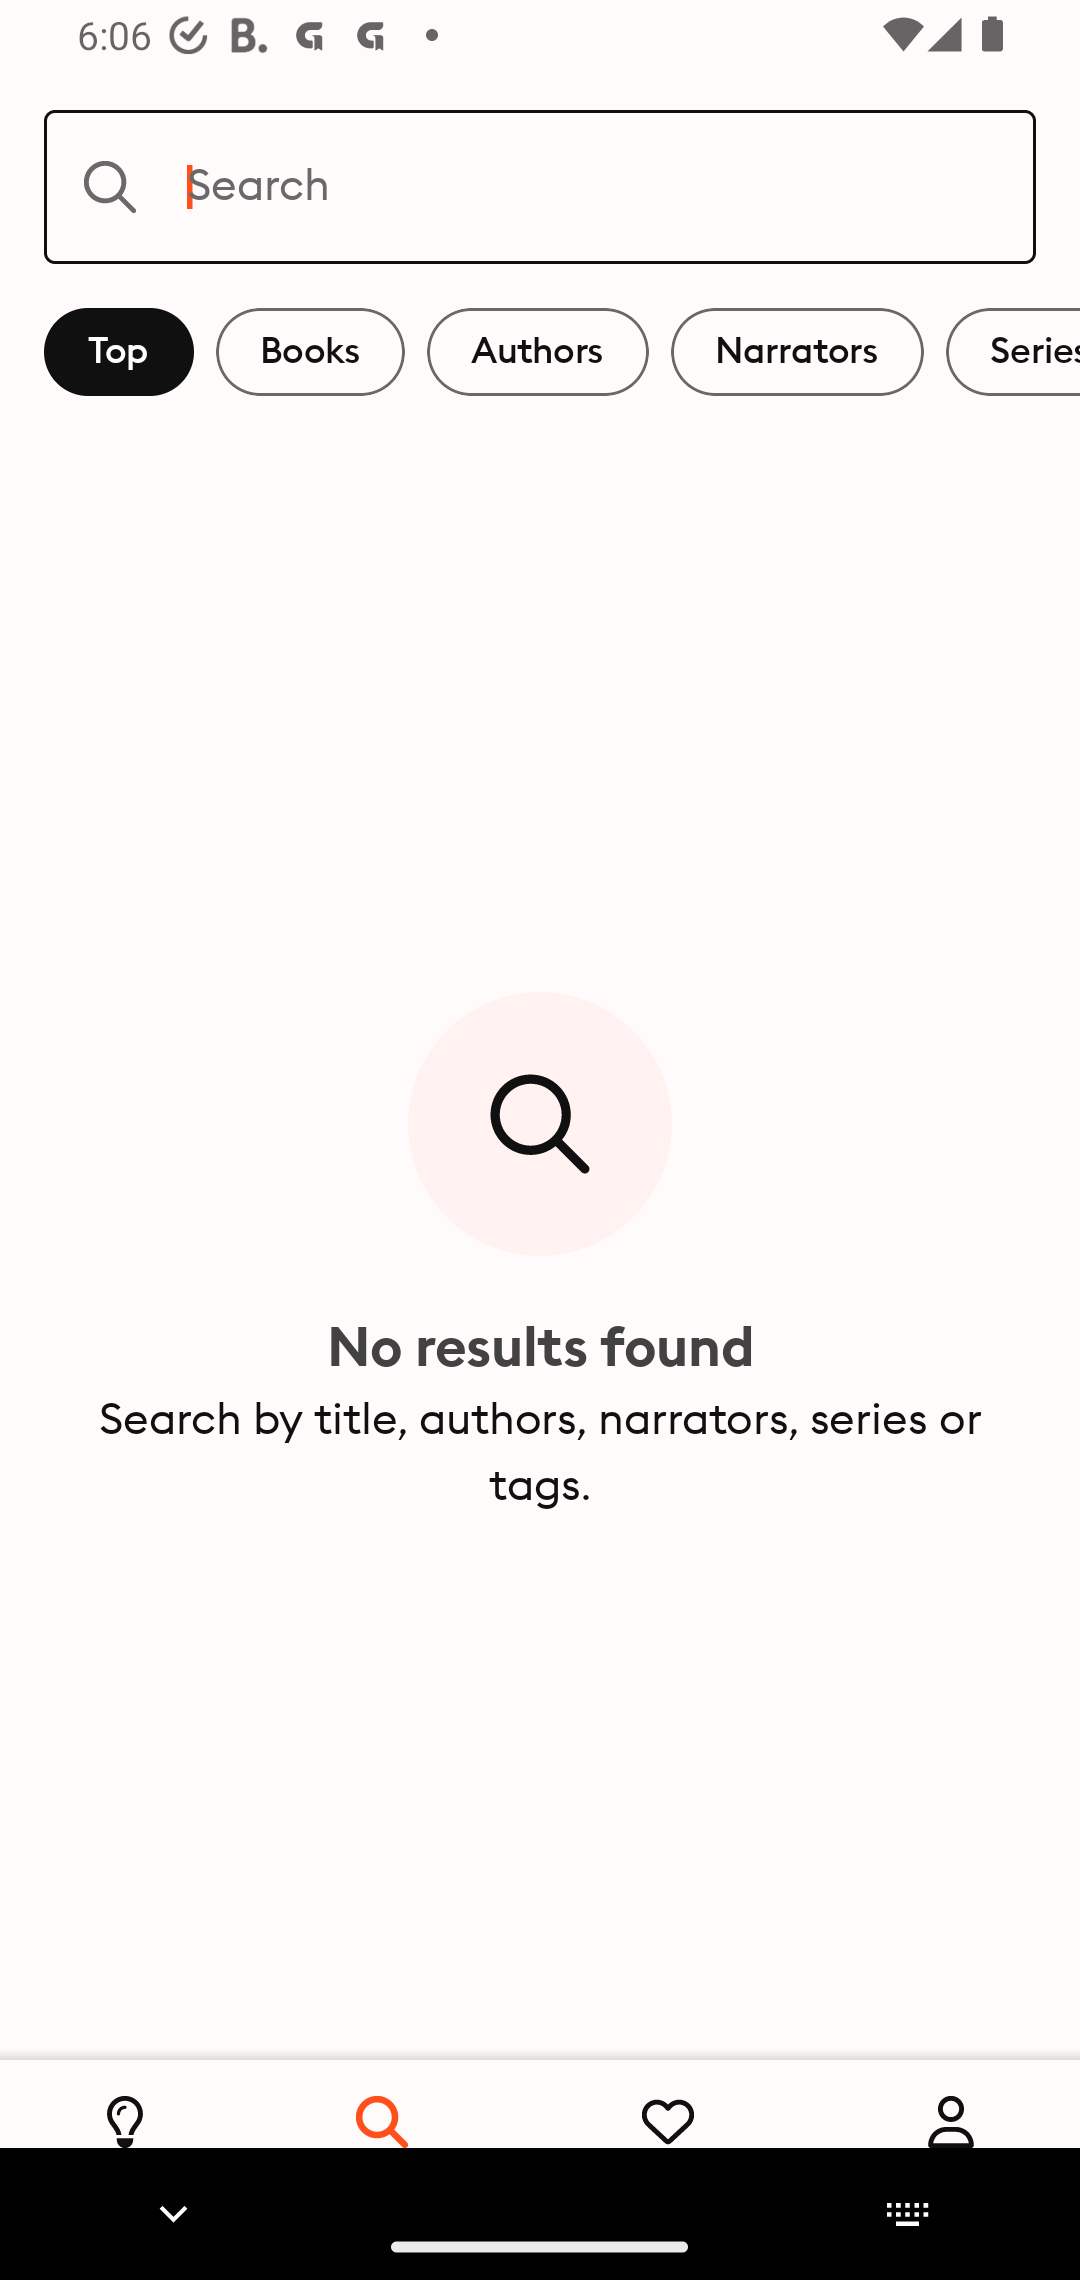 This screenshot has height=2280, width=1080. What do you see at coordinates (310, 352) in the screenshot?
I see `Books` at bounding box center [310, 352].